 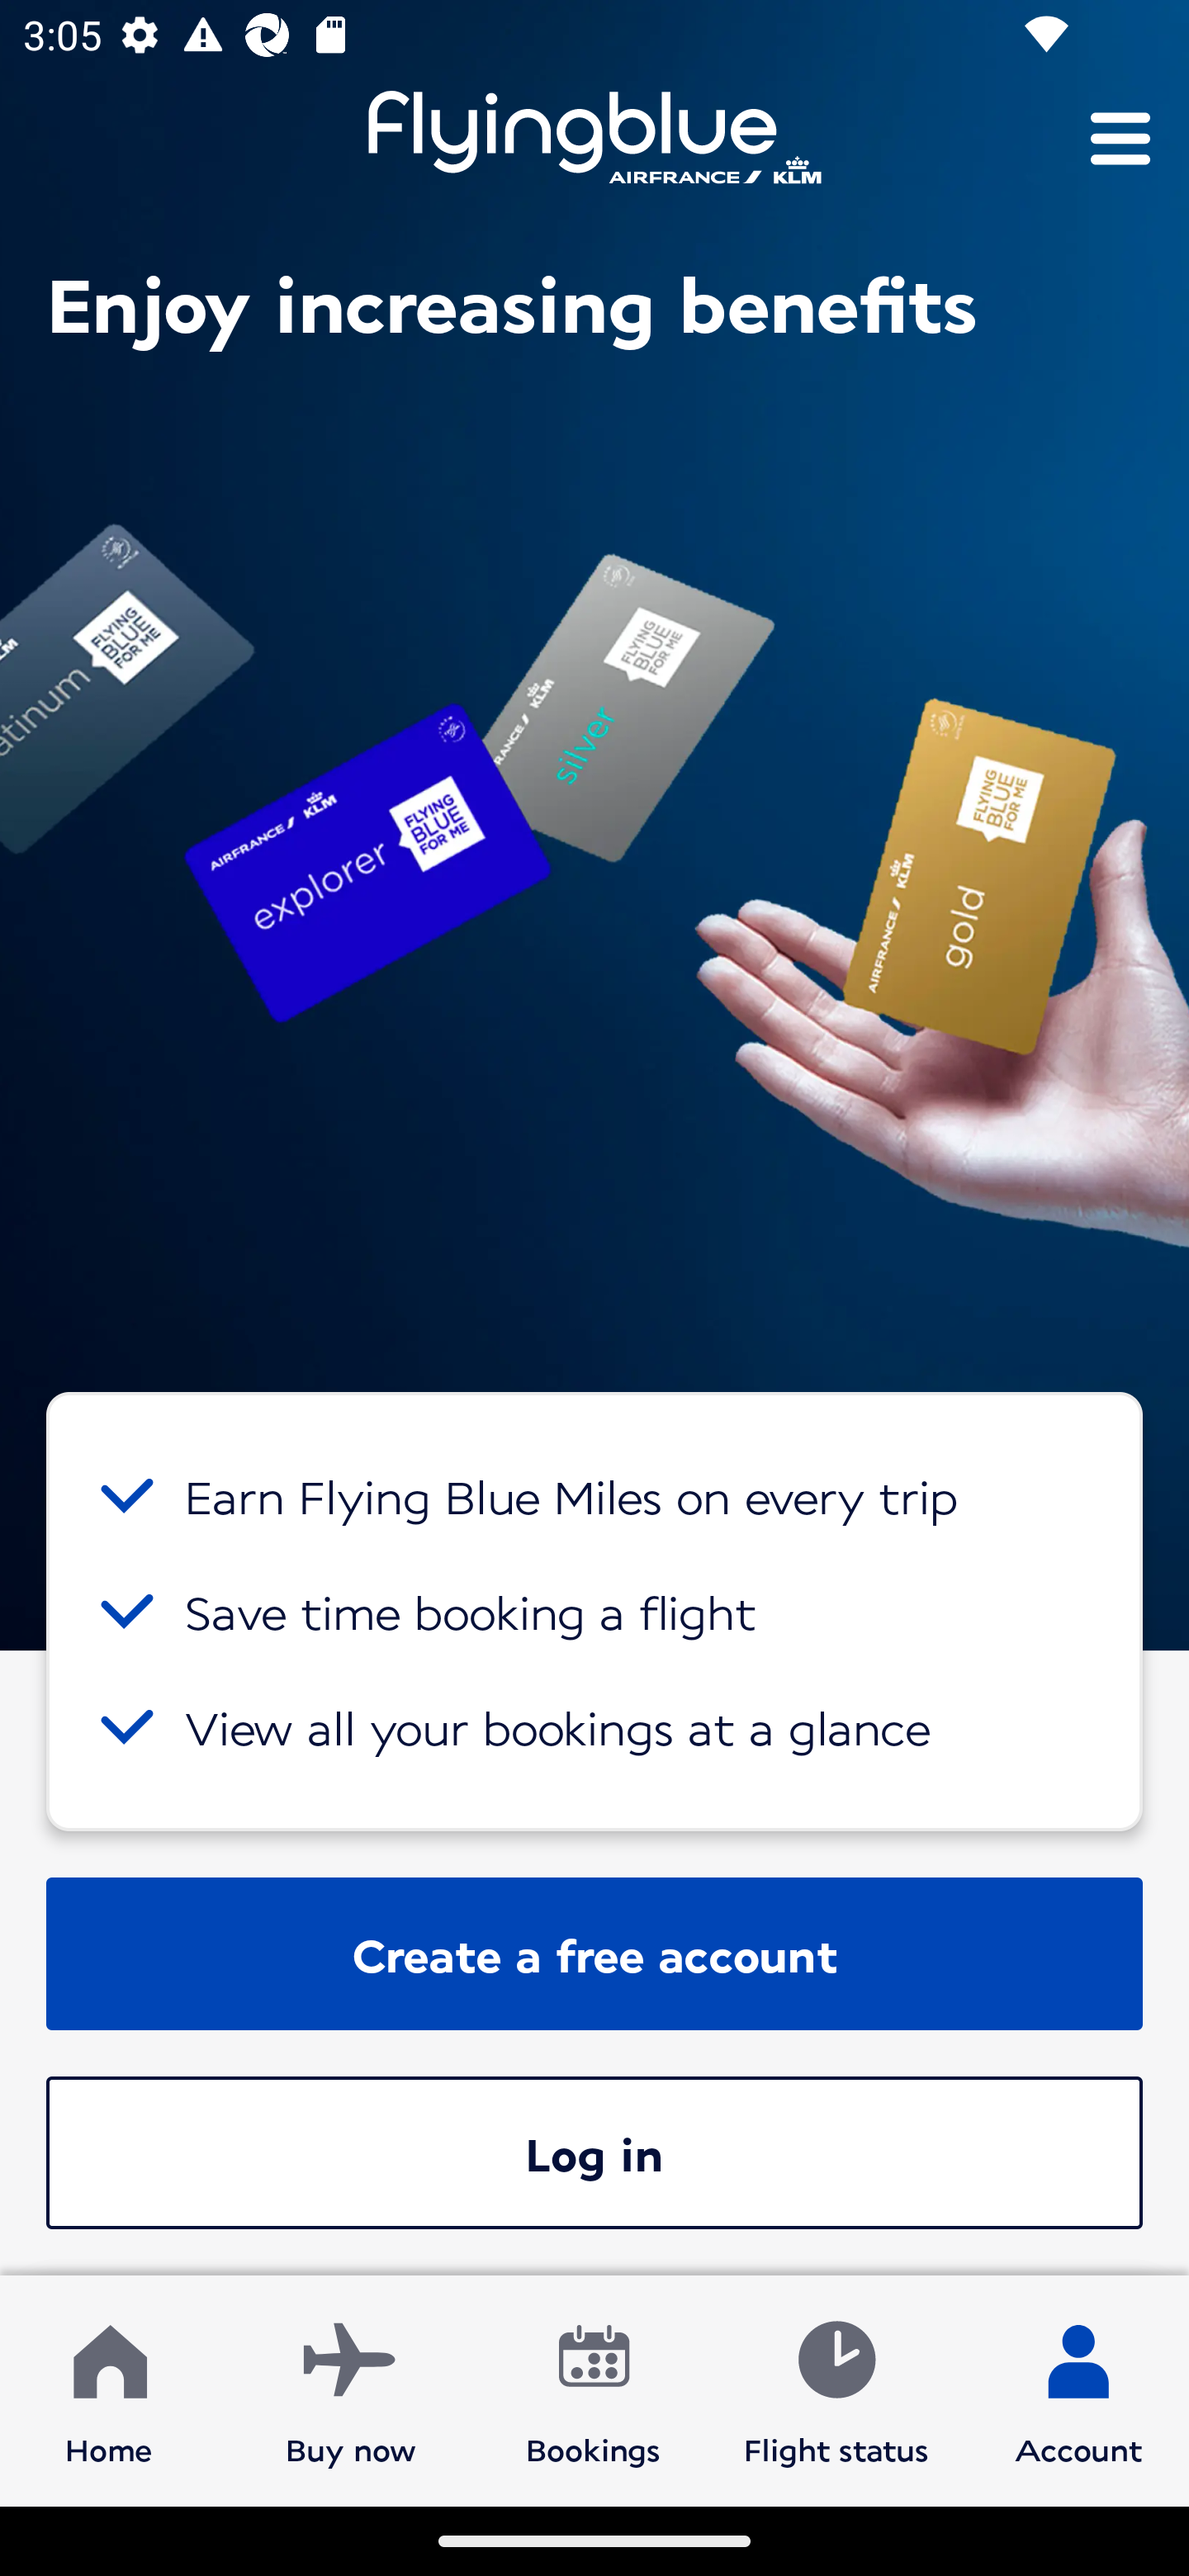 What do you see at coordinates (109, 2389) in the screenshot?
I see `Home` at bounding box center [109, 2389].